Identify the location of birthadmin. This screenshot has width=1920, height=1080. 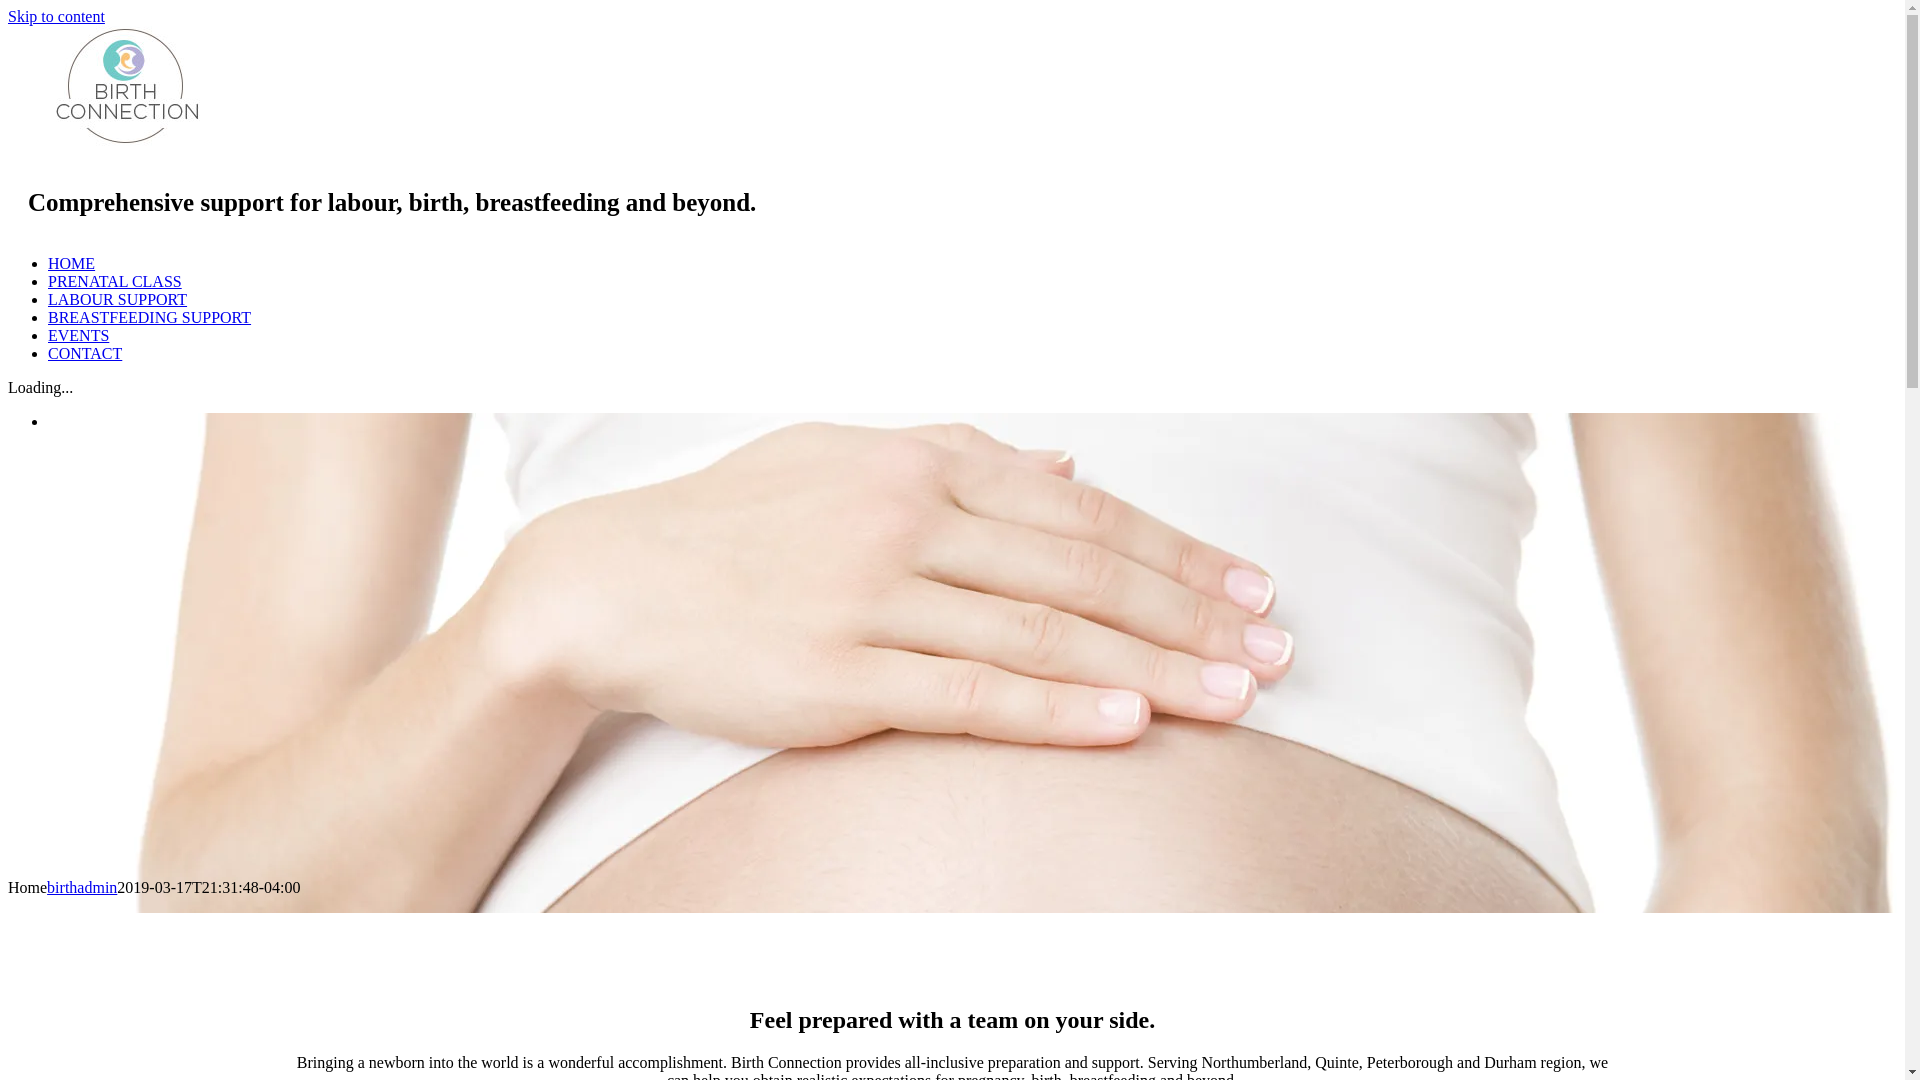
(82, 888).